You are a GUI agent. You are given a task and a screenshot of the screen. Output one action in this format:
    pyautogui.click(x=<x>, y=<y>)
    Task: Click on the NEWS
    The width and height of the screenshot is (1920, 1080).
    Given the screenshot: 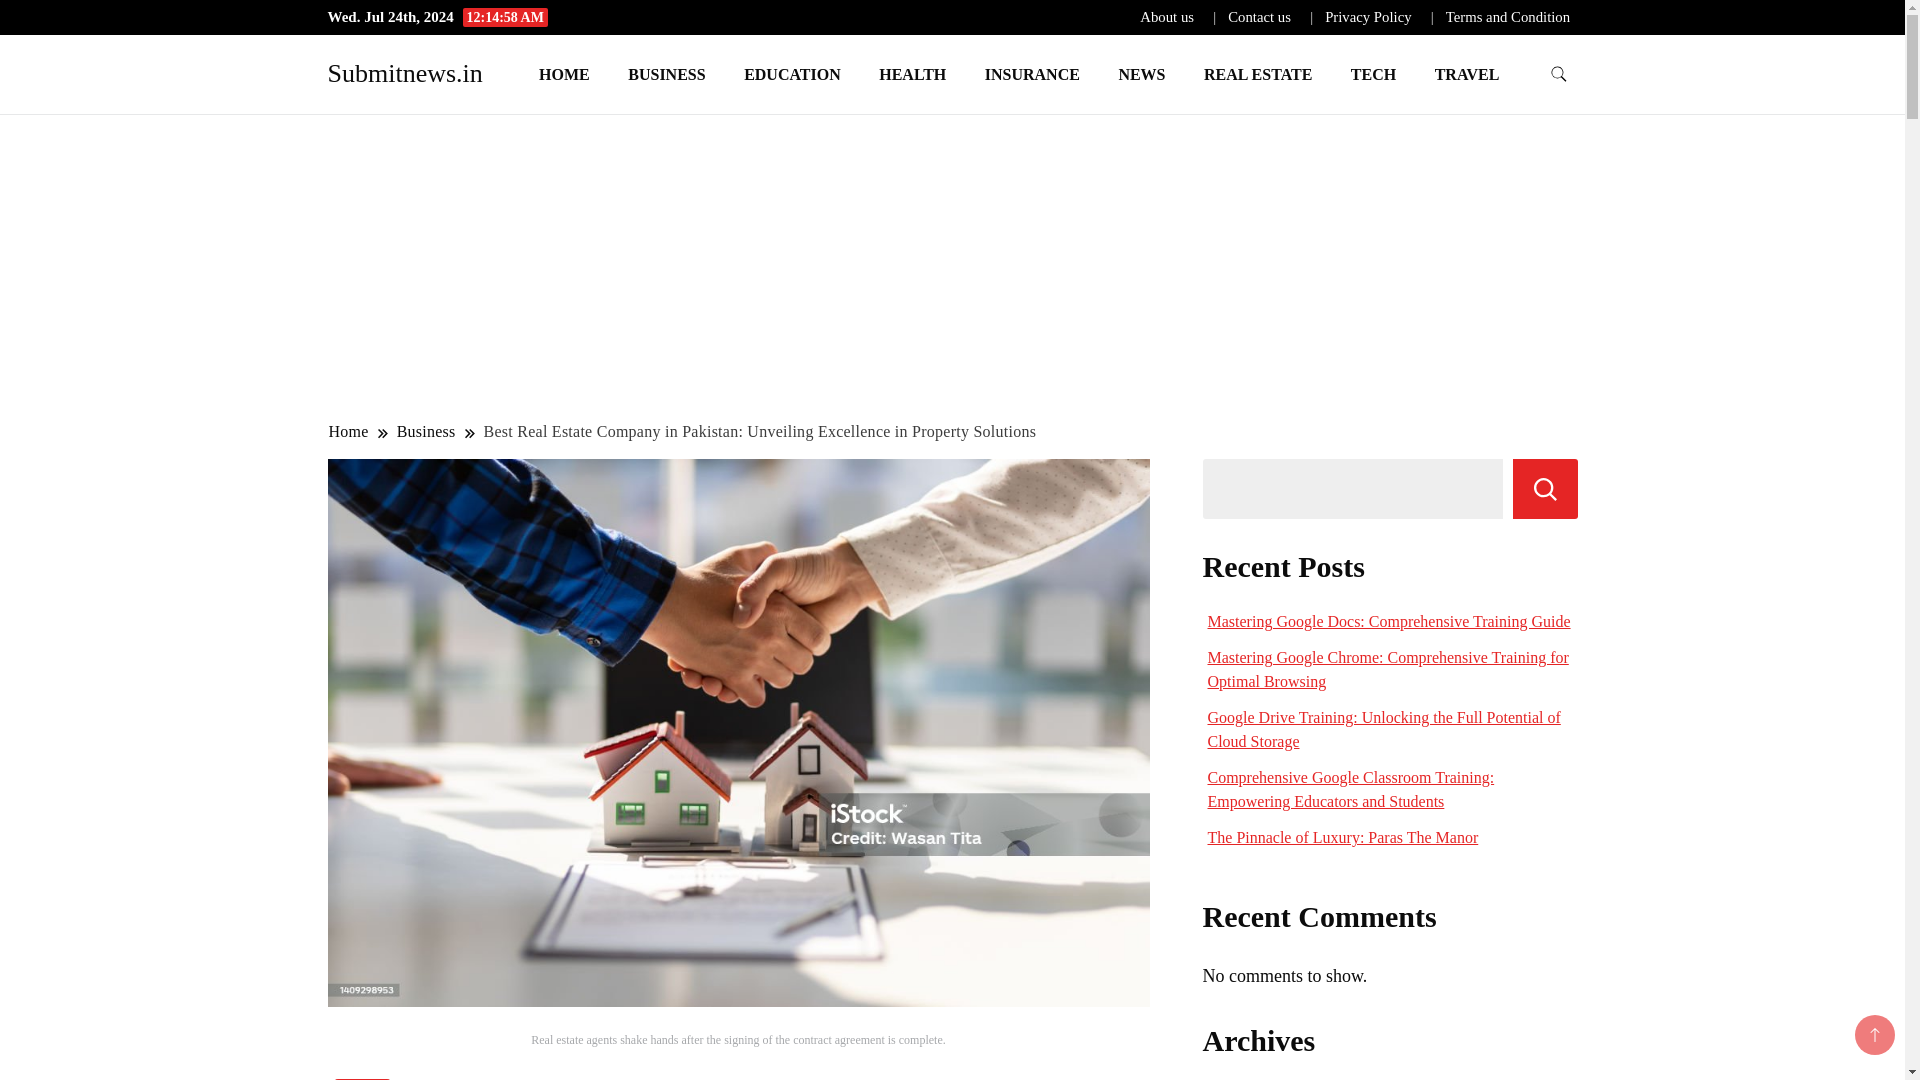 What is the action you would take?
    pyautogui.click(x=1141, y=74)
    